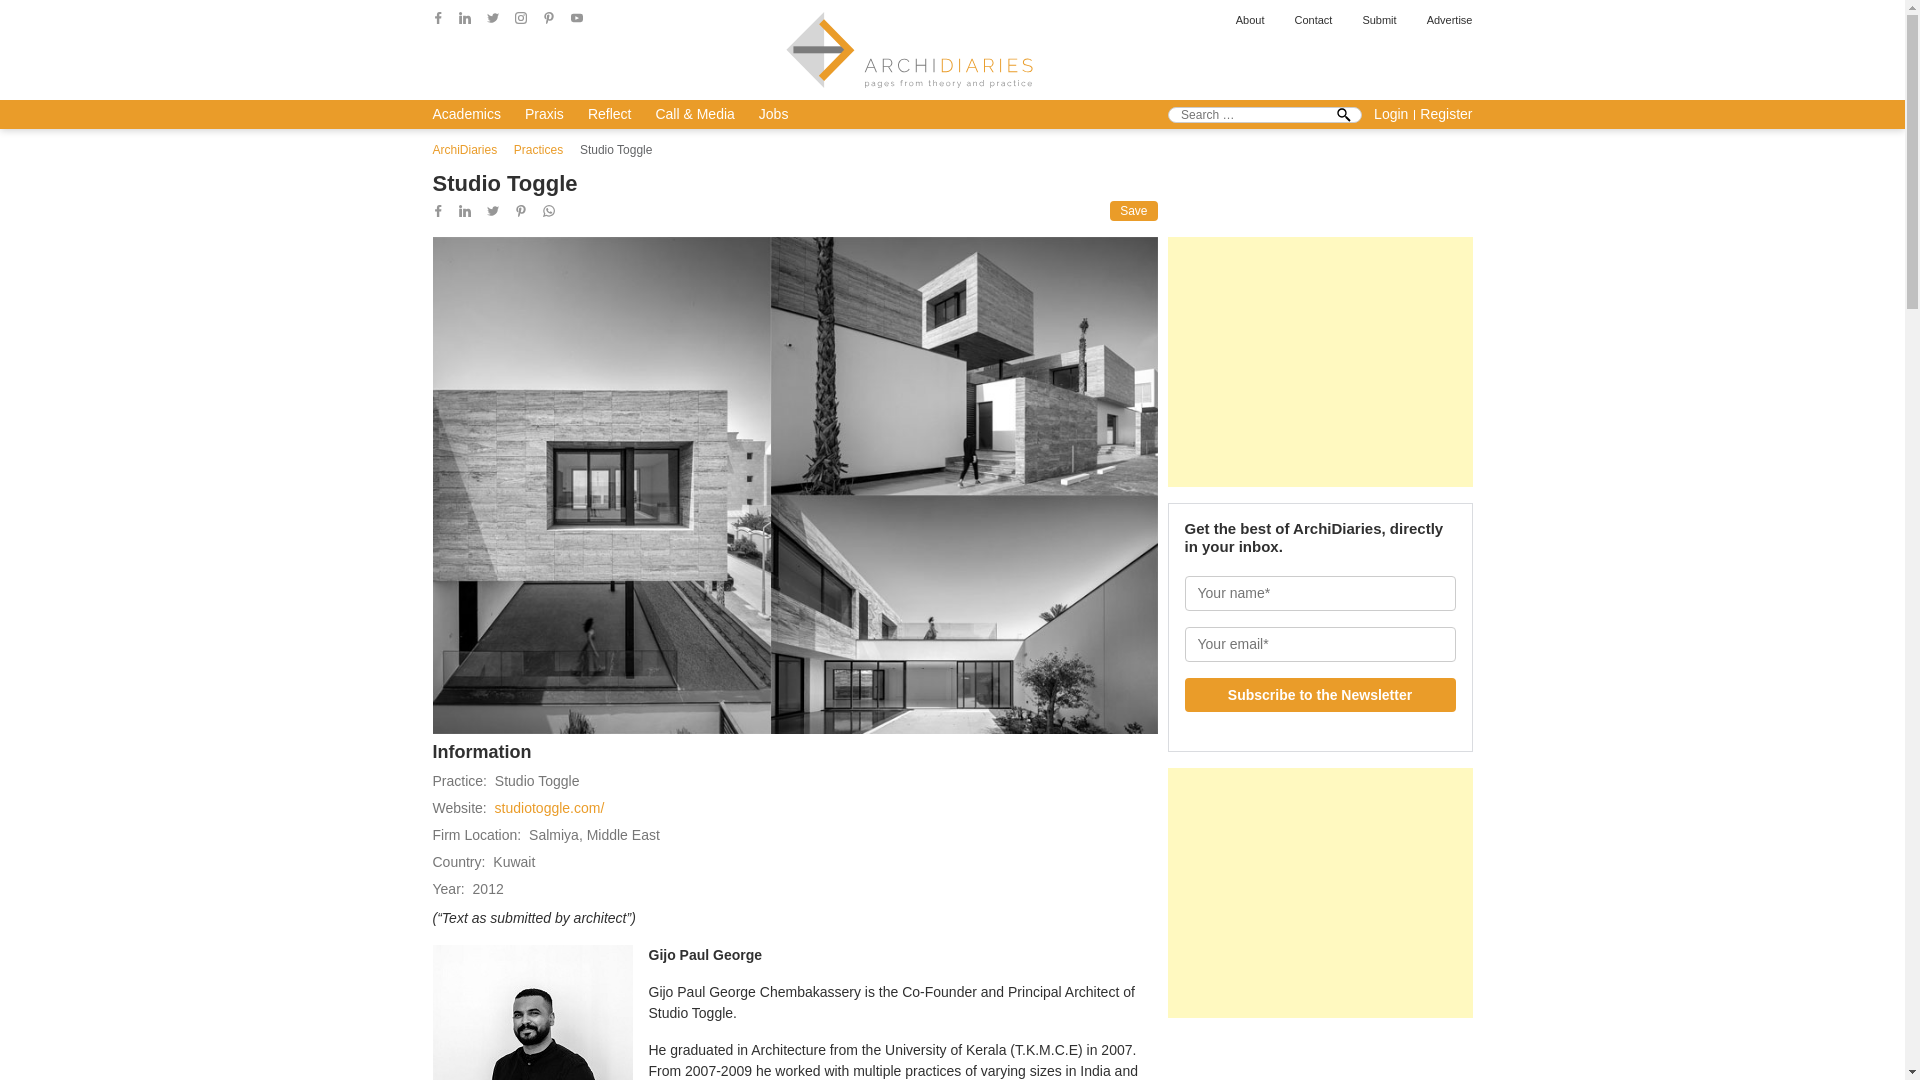 Image resolution: width=1920 pixels, height=1080 pixels. Describe the element at coordinates (1320, 694) in the screenshot. I see `Subscribe to the Newsletter` at that location.